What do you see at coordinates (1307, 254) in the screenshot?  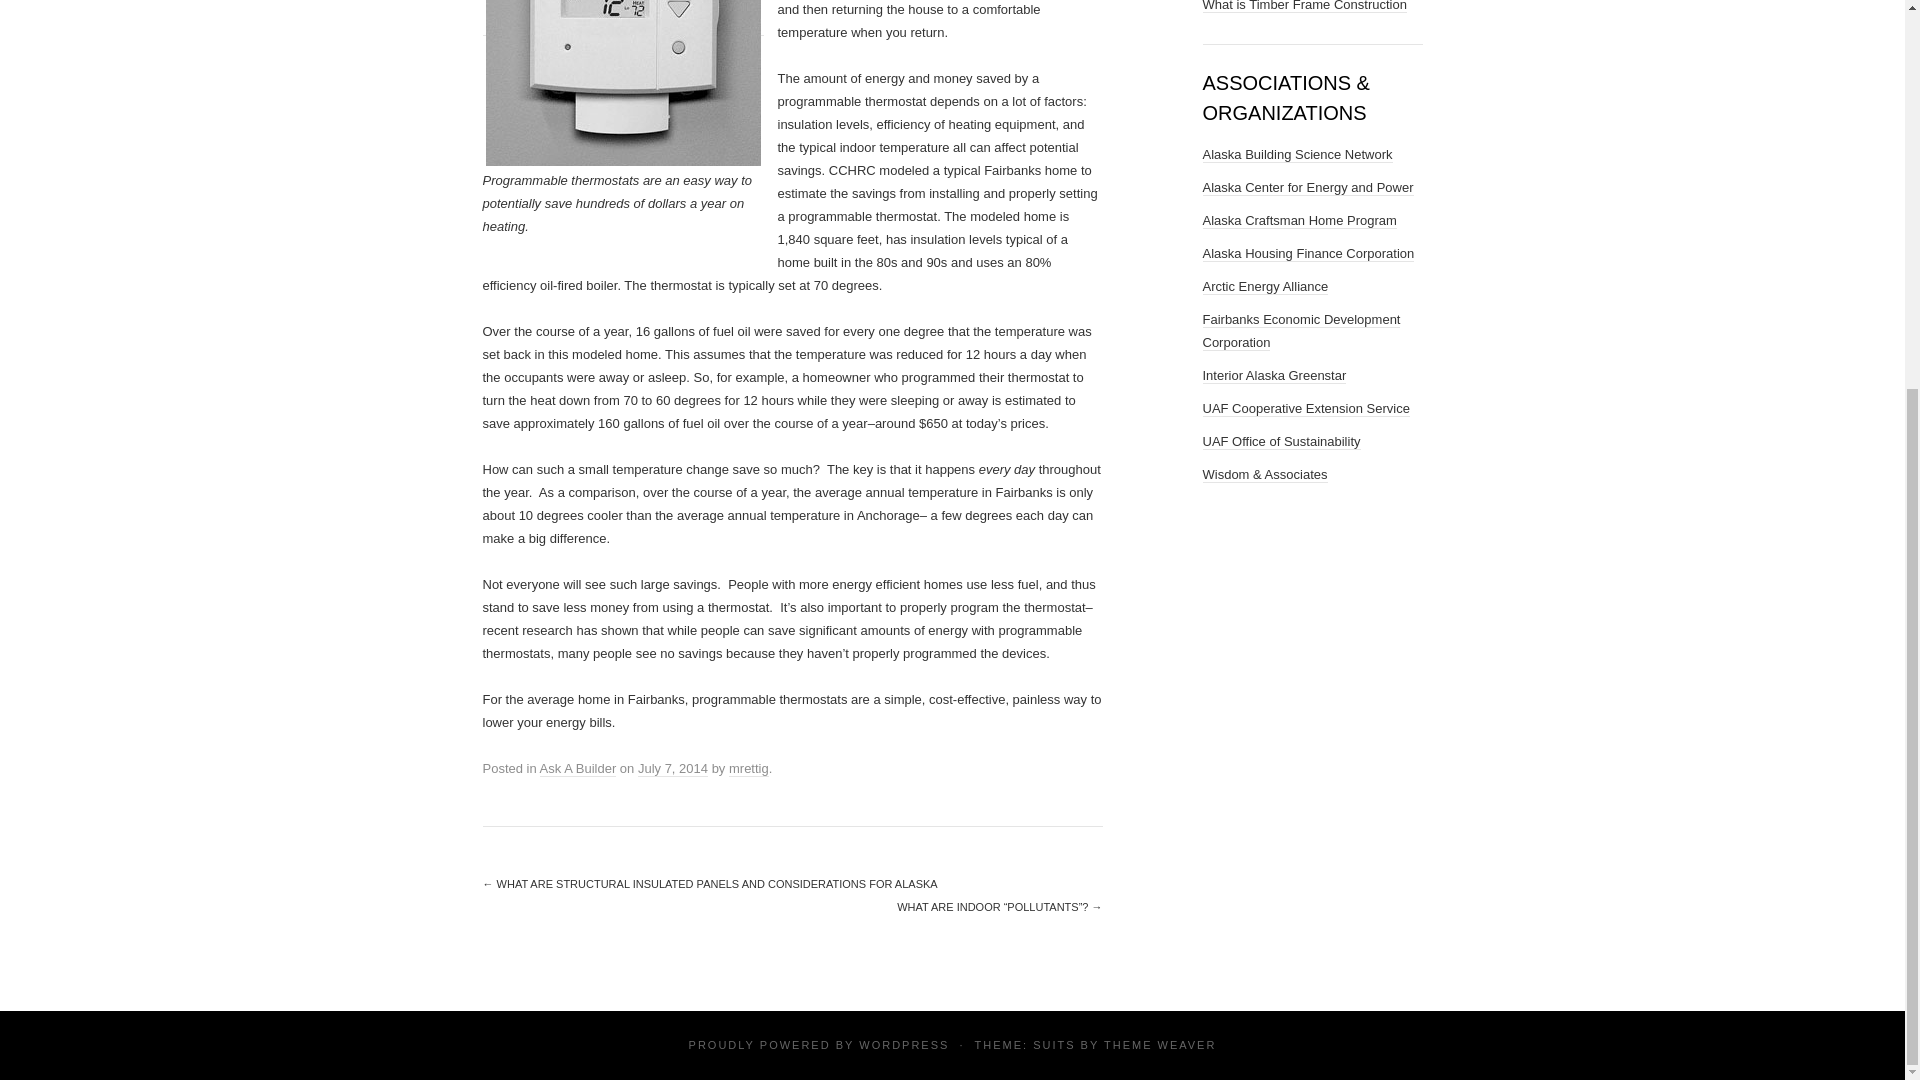 I see `Alaska Housing Finance Corporation` at bounding box center [1307, 254].